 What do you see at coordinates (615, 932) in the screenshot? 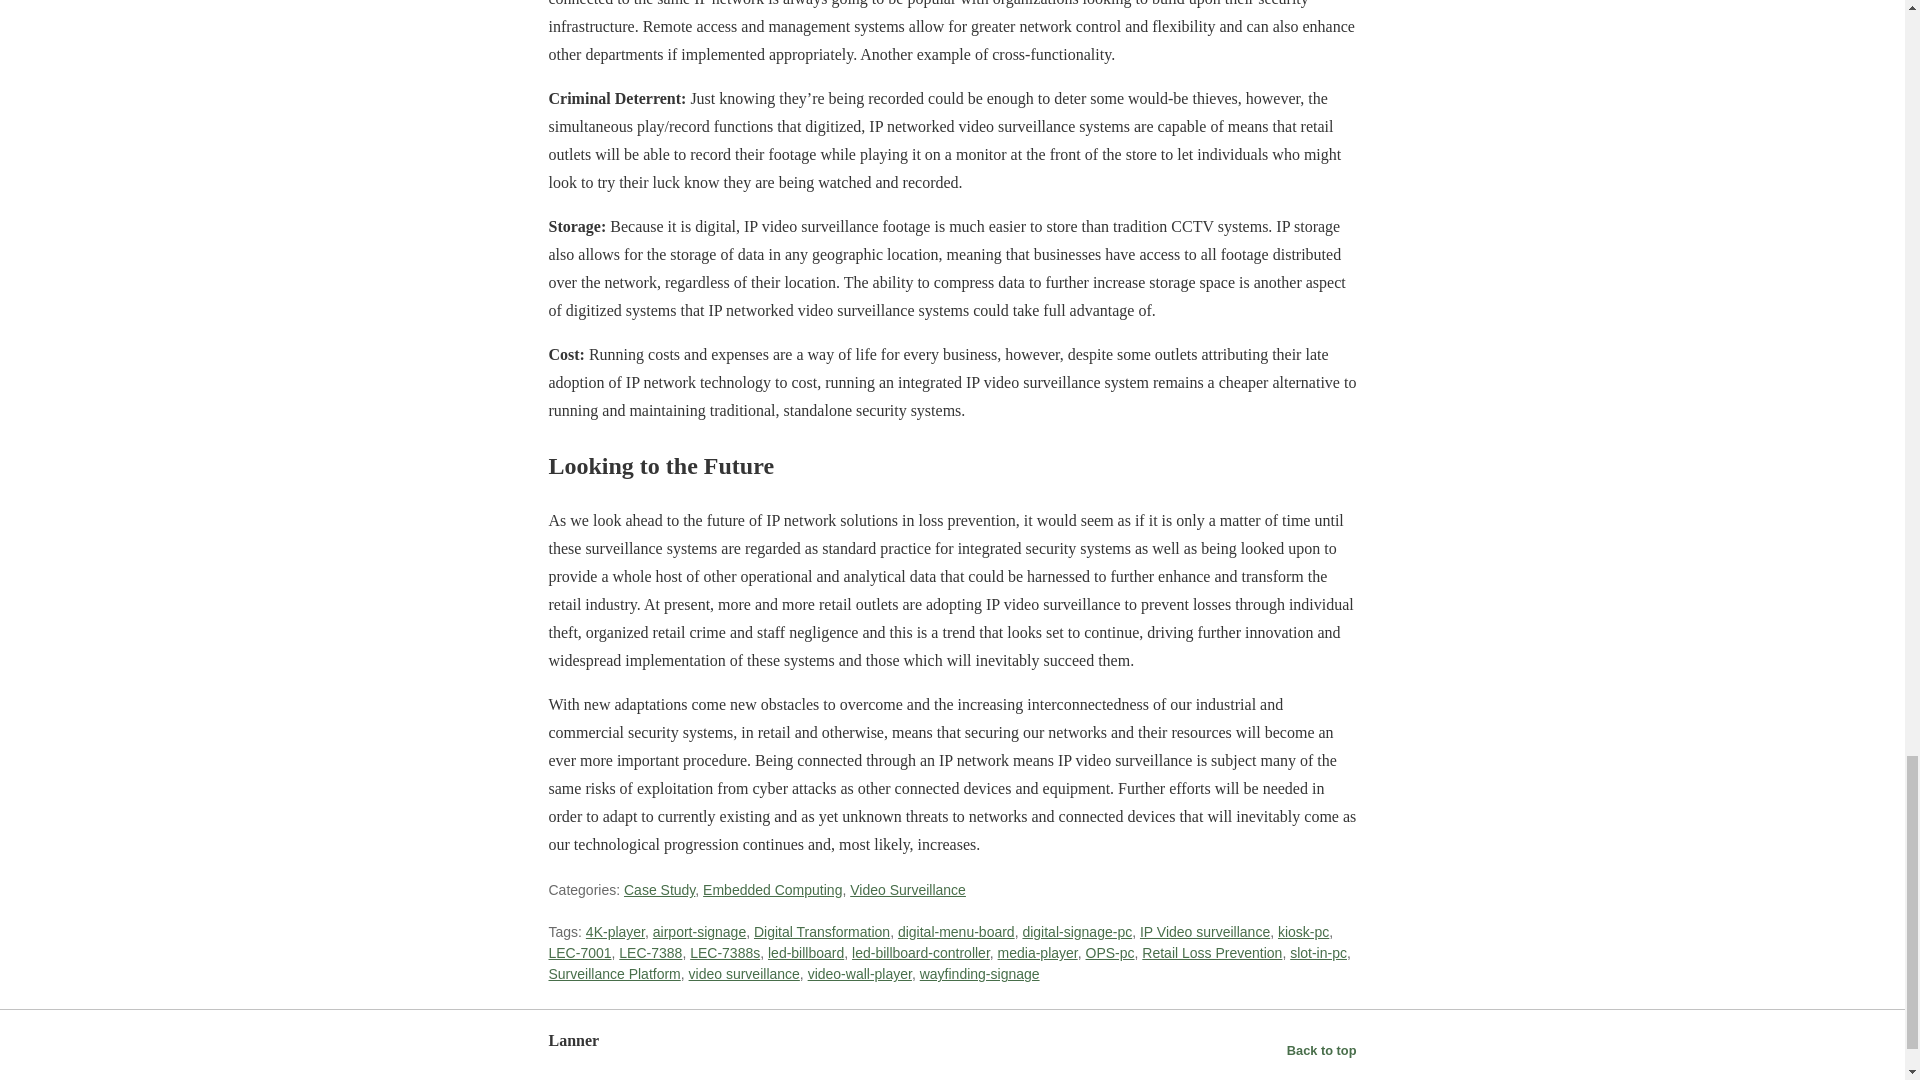
I see `4K-player` at bounding box center [615, 932].